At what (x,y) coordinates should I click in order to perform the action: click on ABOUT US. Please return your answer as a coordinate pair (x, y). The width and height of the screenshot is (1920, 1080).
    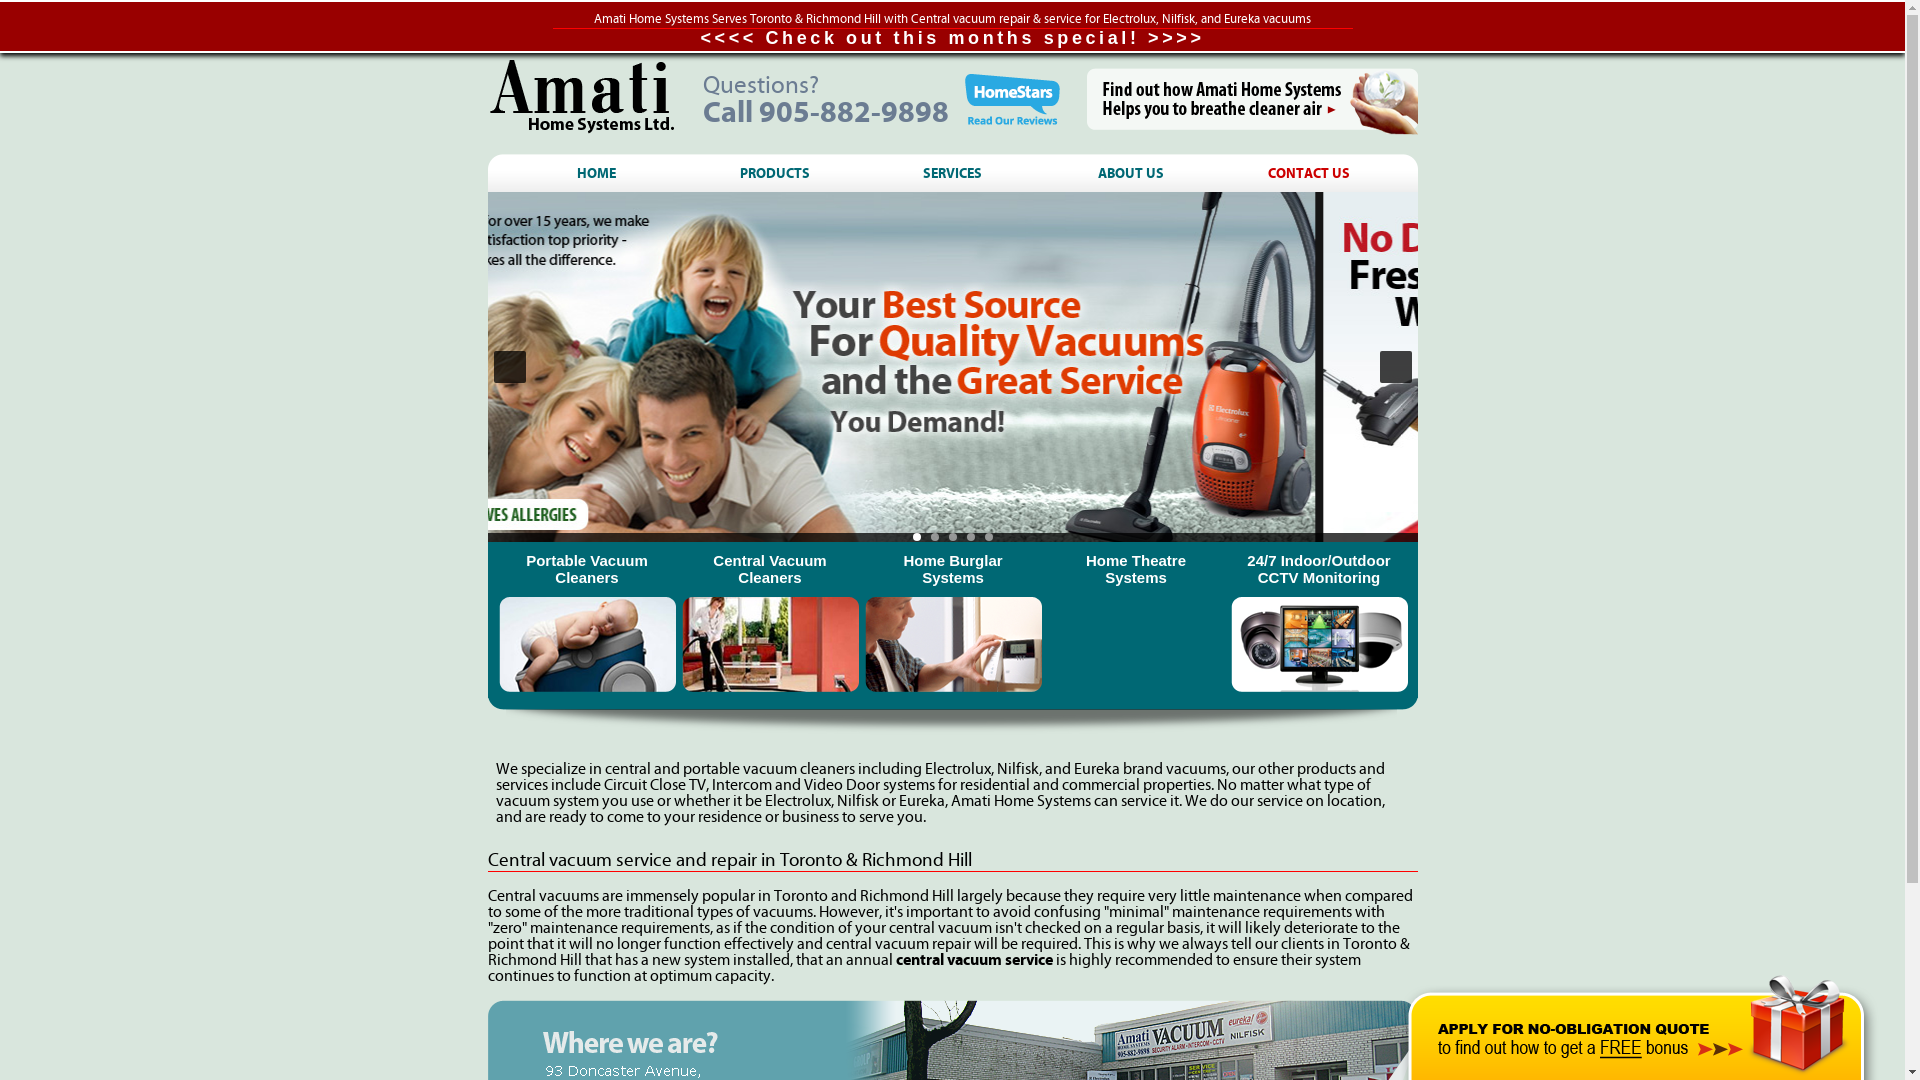
    Looking at the image, I should click on (1131, 173).